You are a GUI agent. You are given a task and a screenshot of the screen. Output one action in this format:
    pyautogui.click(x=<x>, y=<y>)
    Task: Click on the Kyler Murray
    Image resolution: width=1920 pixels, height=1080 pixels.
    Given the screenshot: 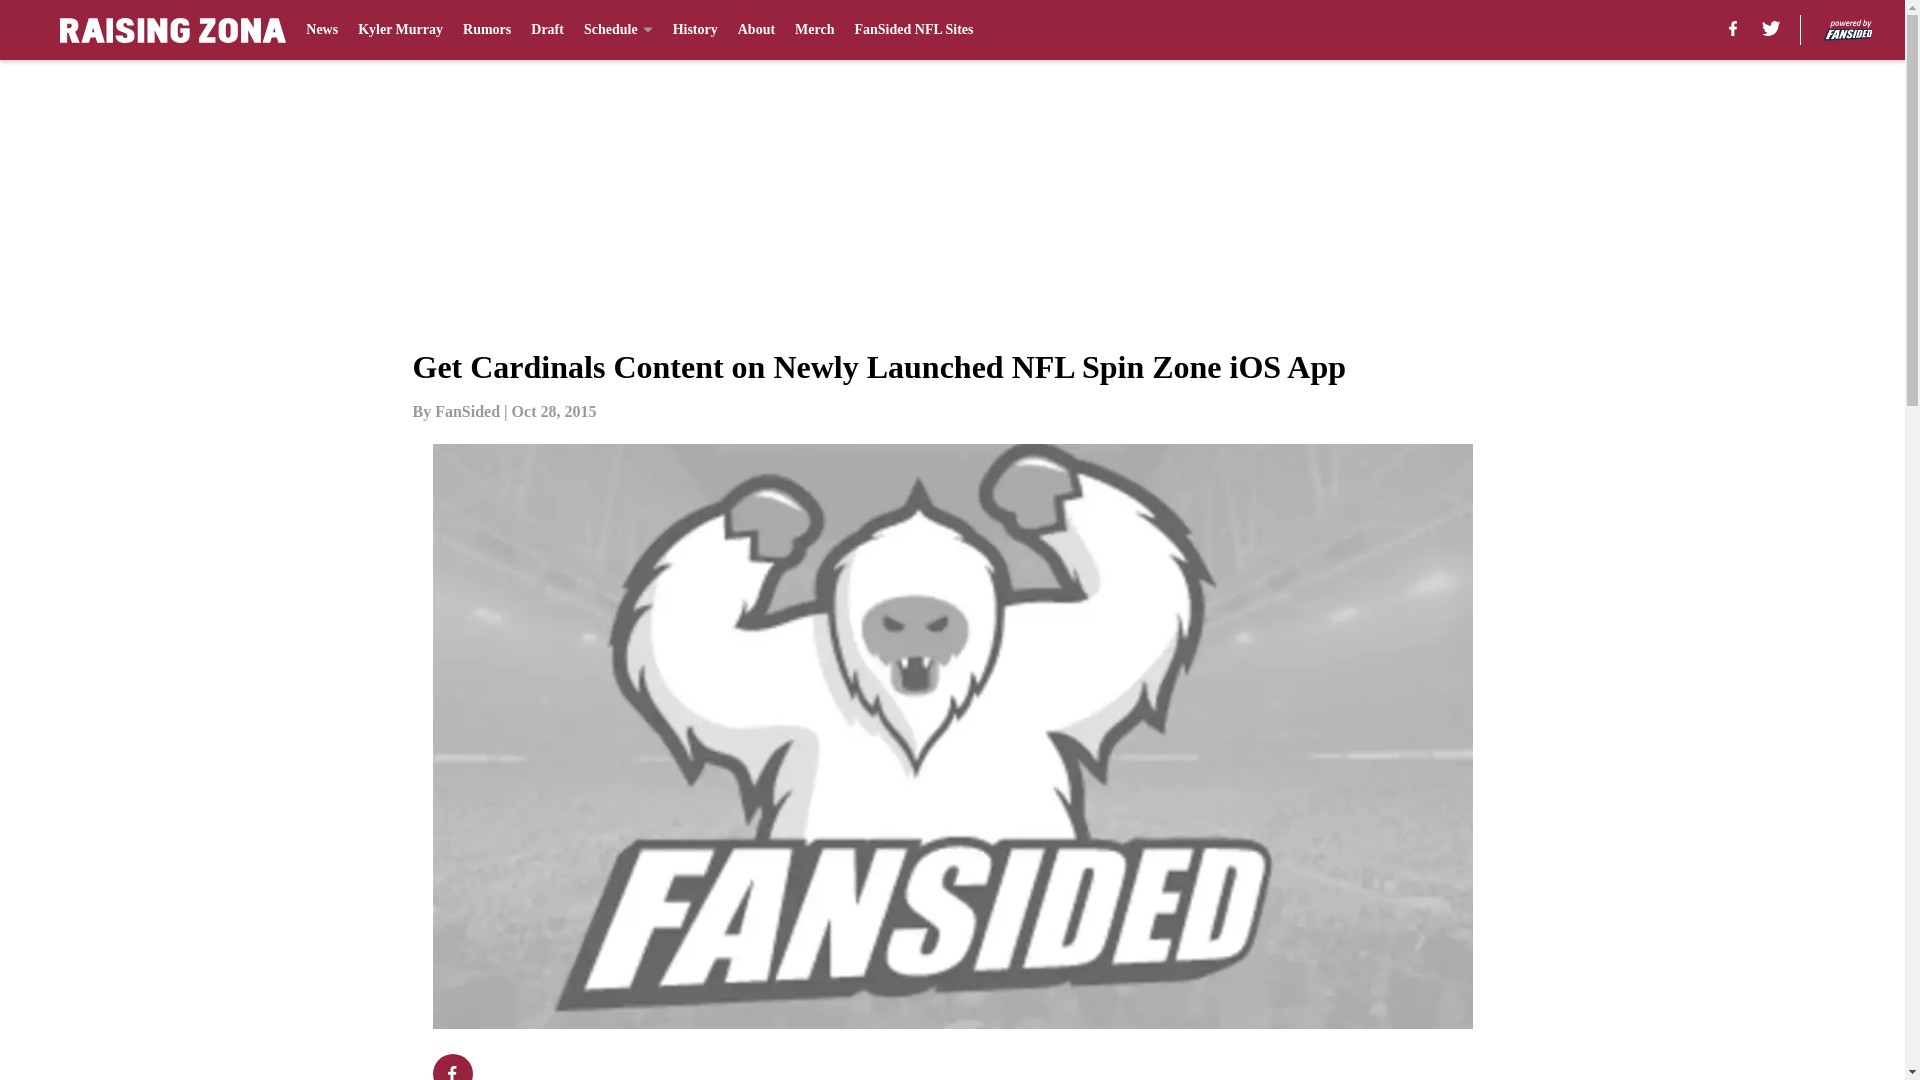 What is the action you would take?
    pyautogui.click(x=400, y=30)
    